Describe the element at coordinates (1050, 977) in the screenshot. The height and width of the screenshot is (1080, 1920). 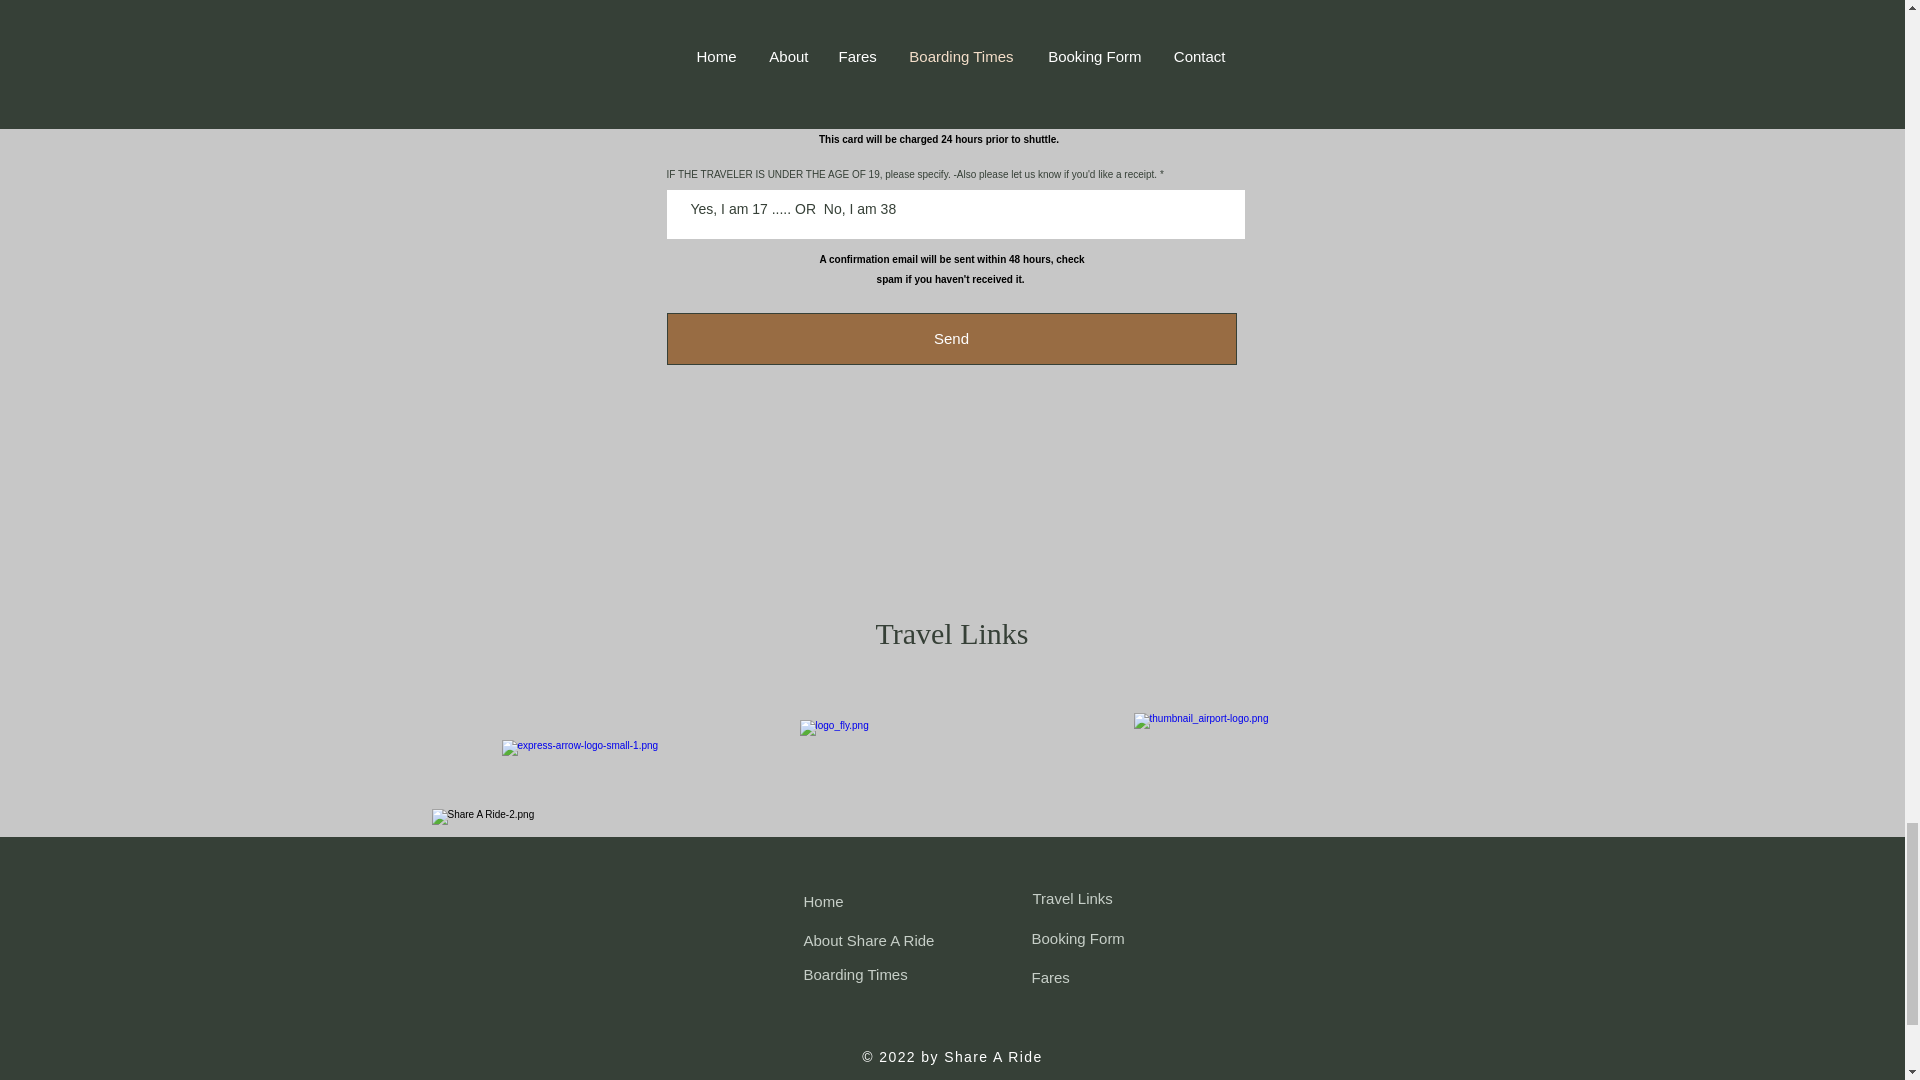
I see `Fares` at that location.